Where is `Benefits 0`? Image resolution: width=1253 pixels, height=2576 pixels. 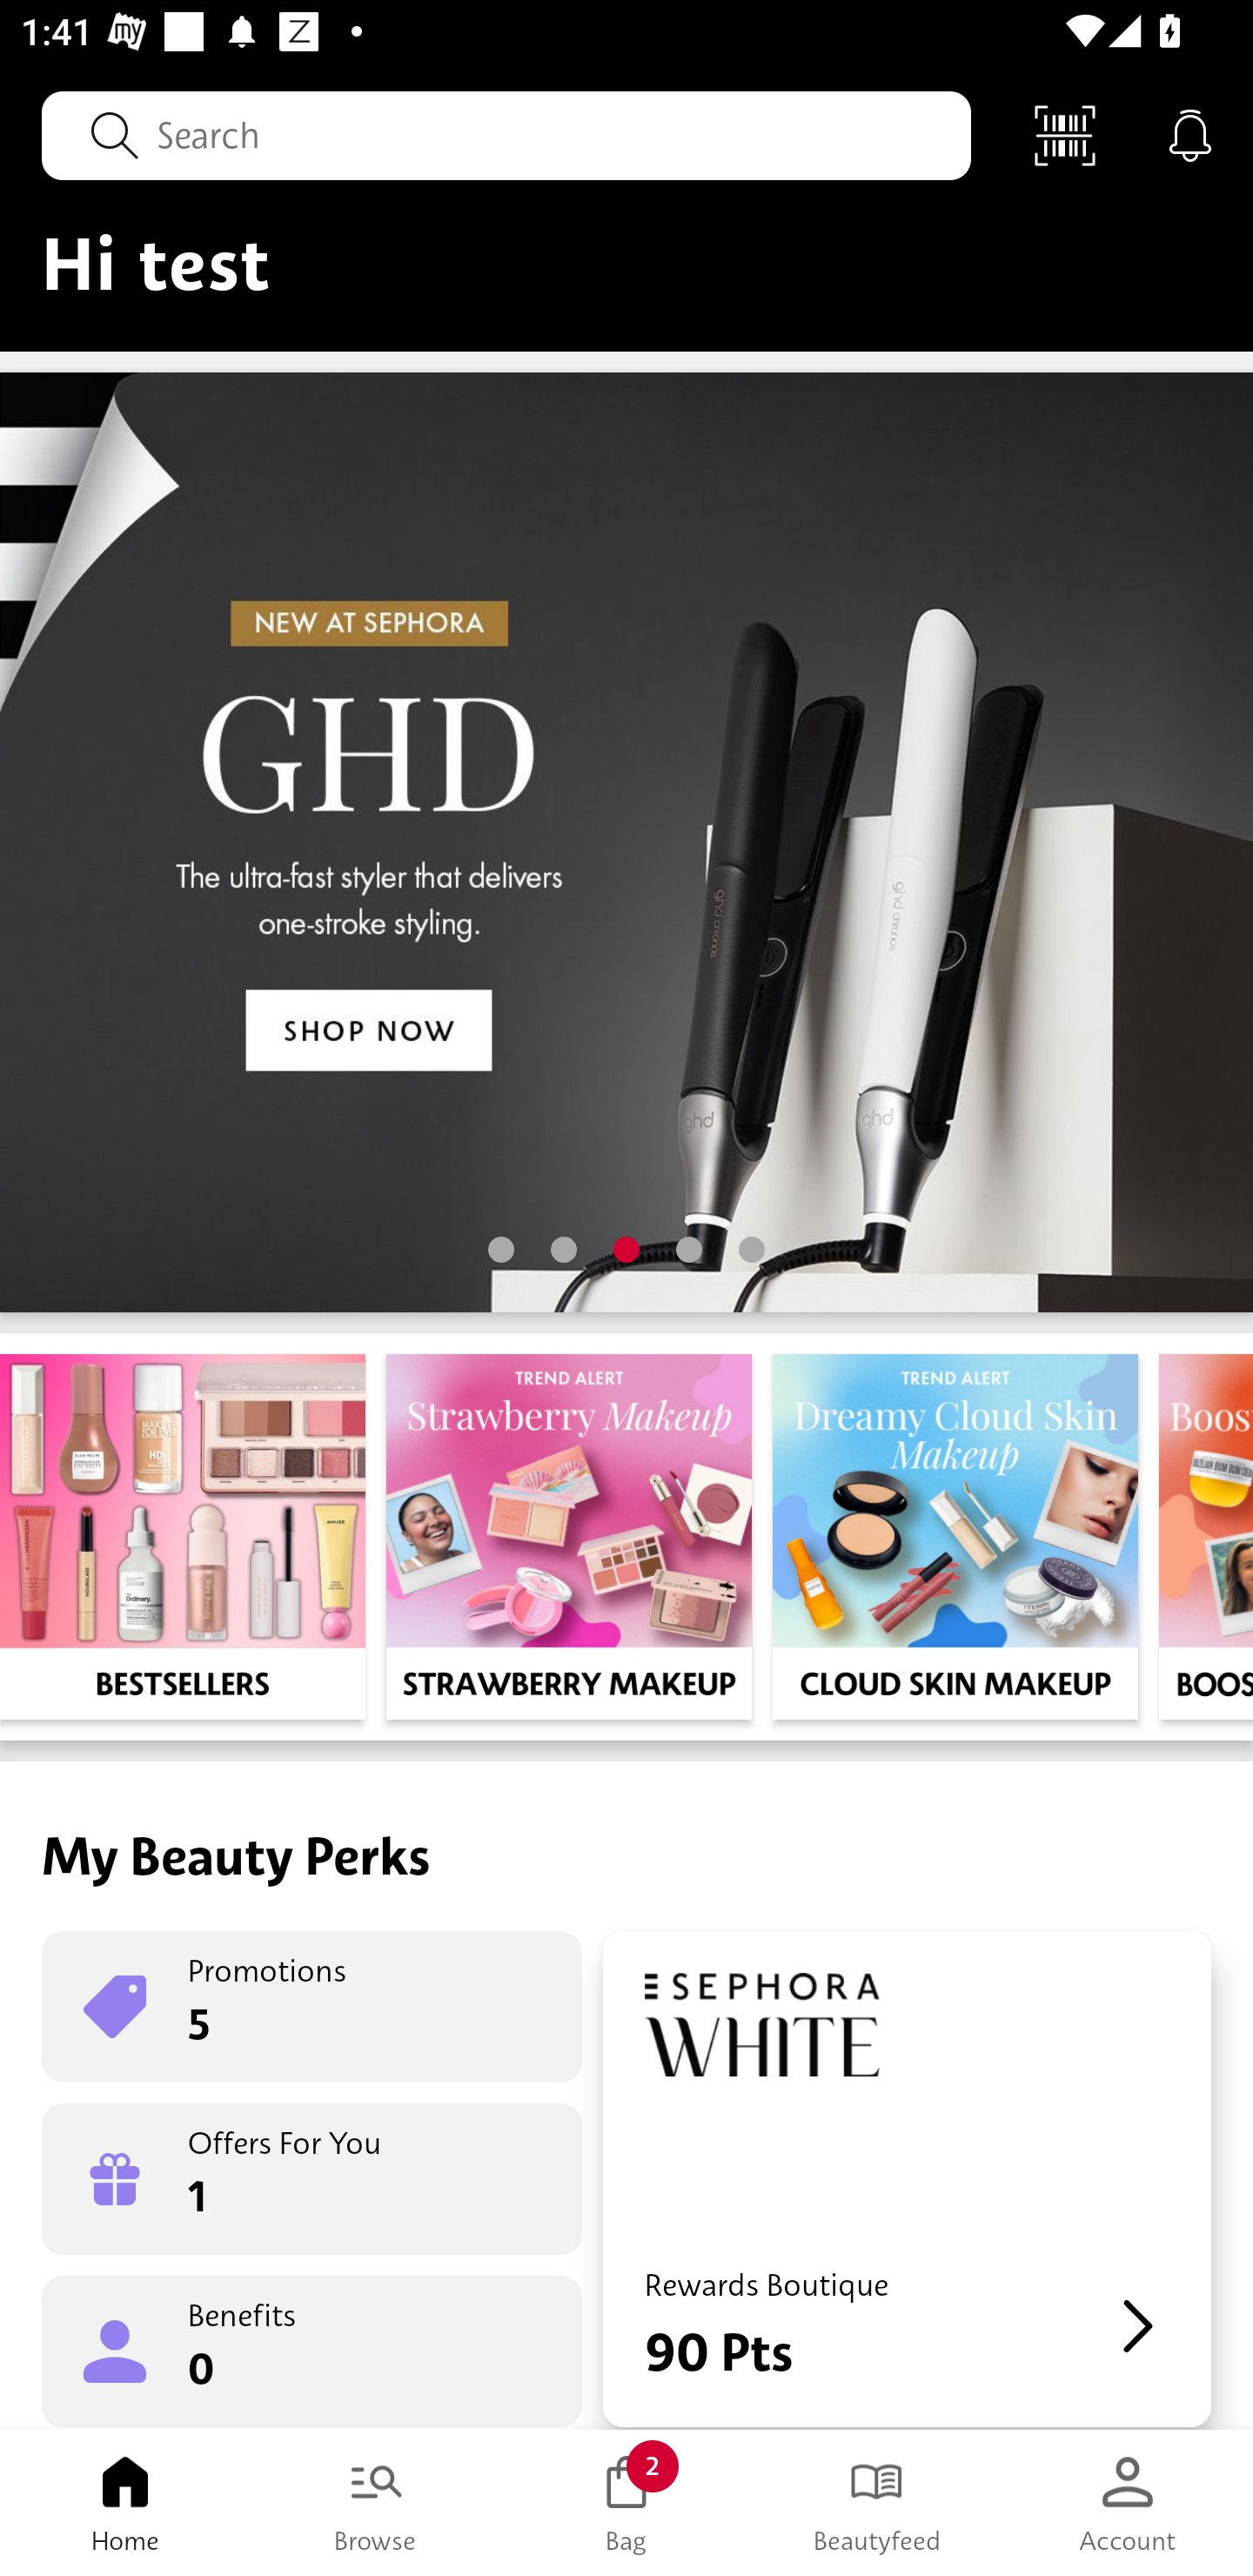
Benefits 0 is located at coordinates (312, 2350).